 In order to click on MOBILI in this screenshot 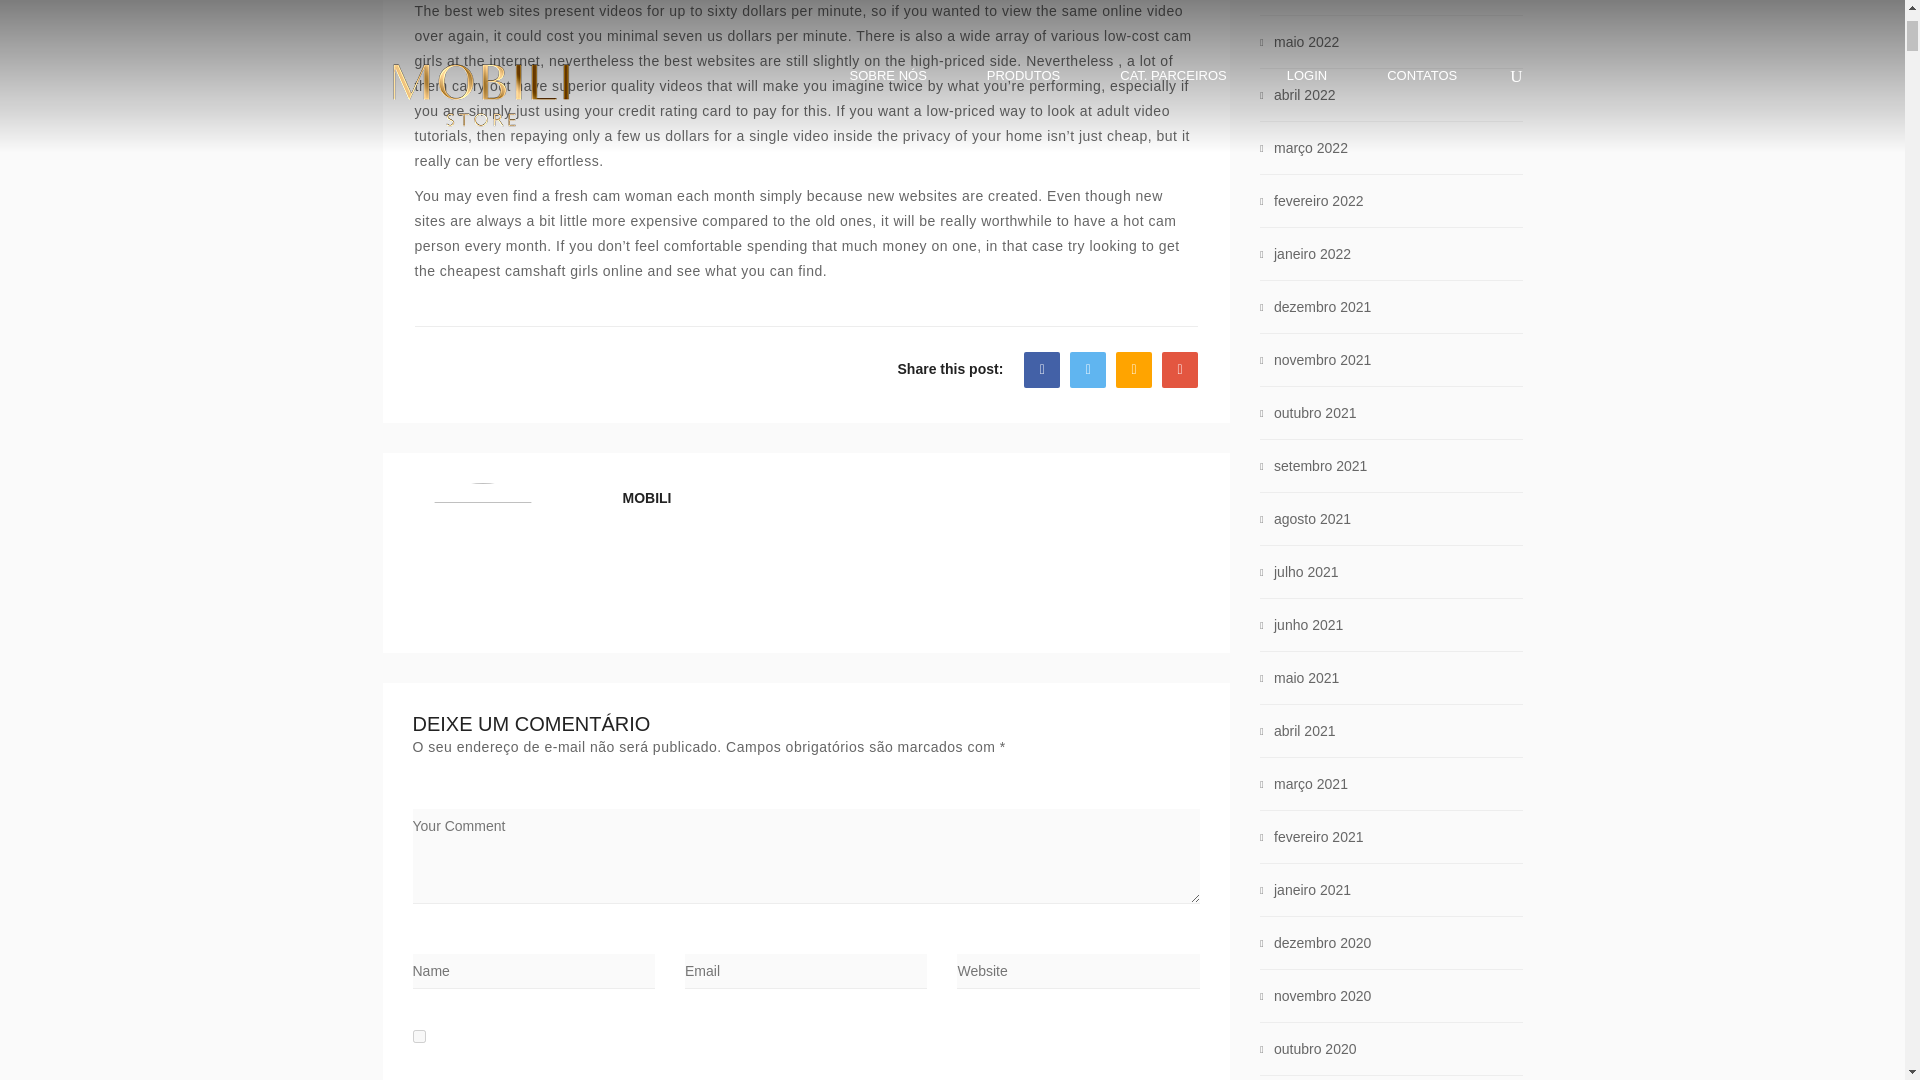, I will do `click(646, 498)`.